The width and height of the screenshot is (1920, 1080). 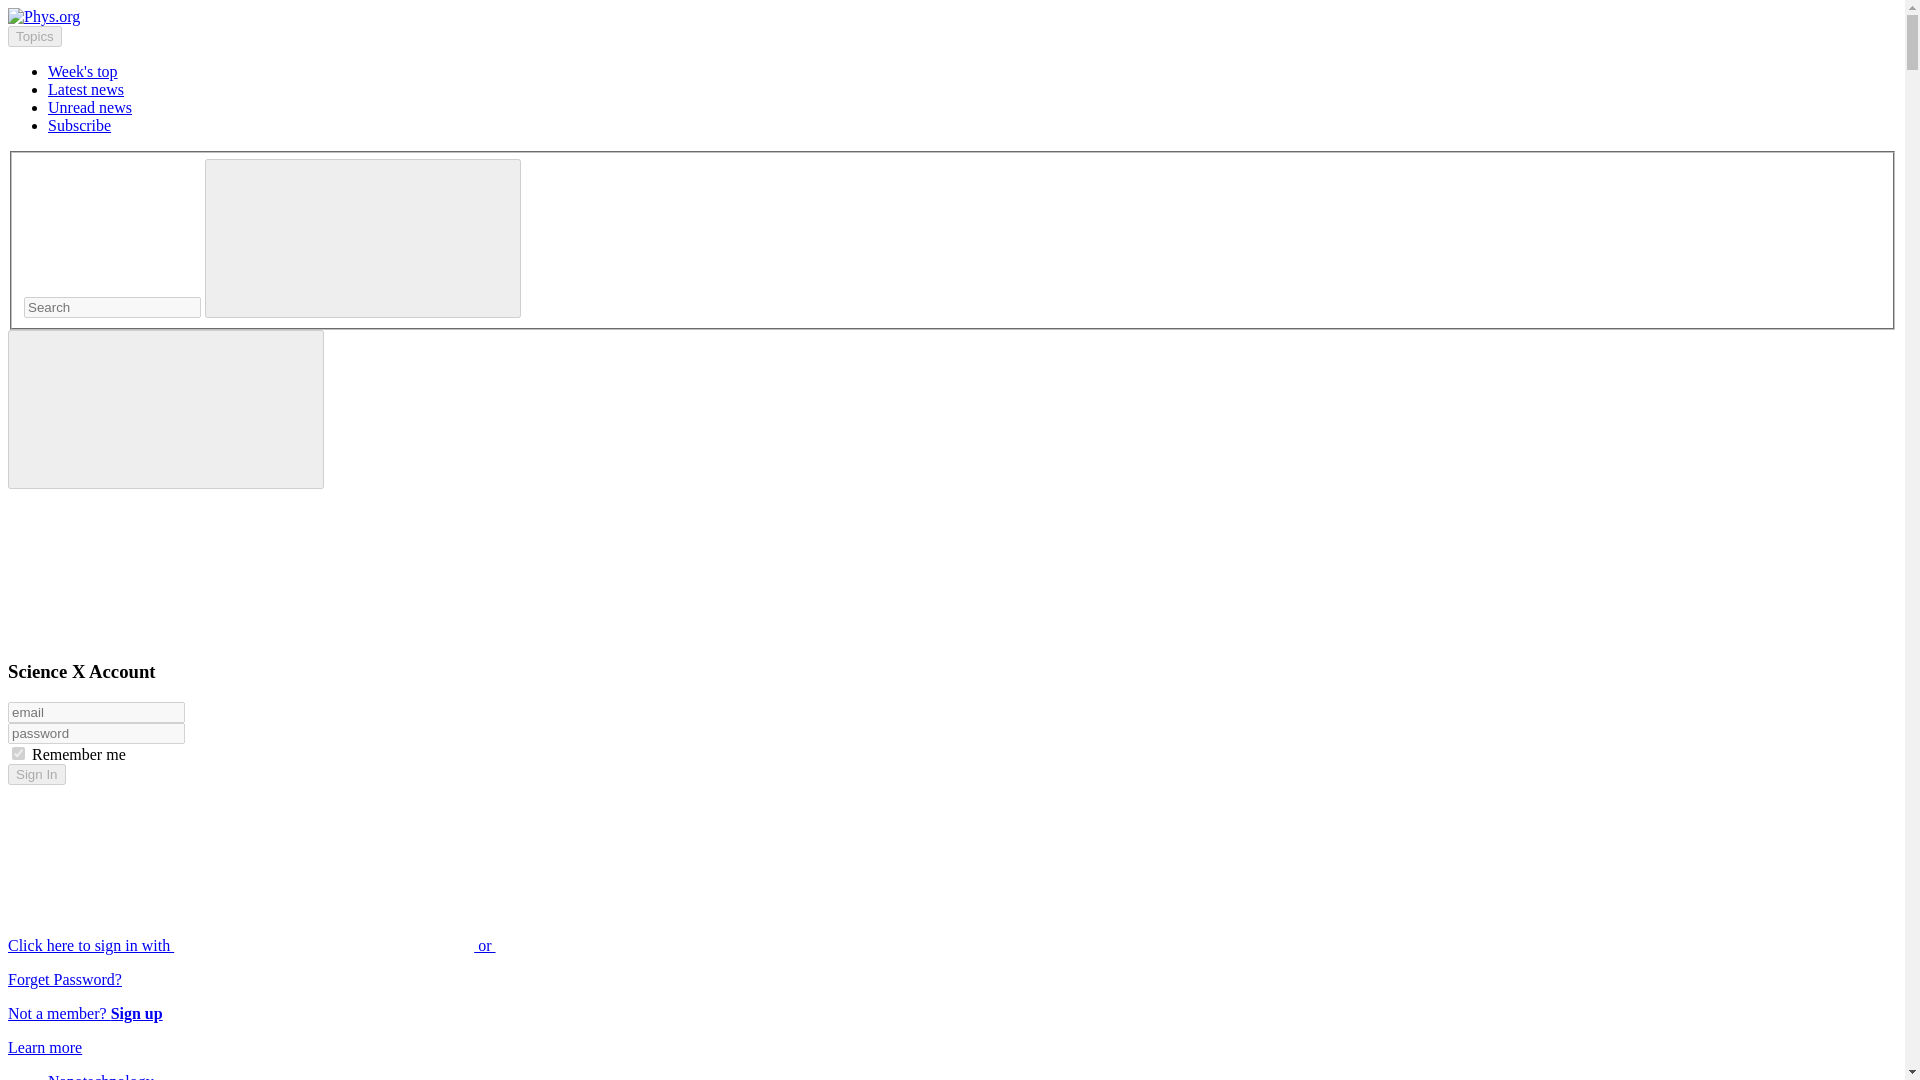 I want to click on Sign In, so click(x=36, y=774).